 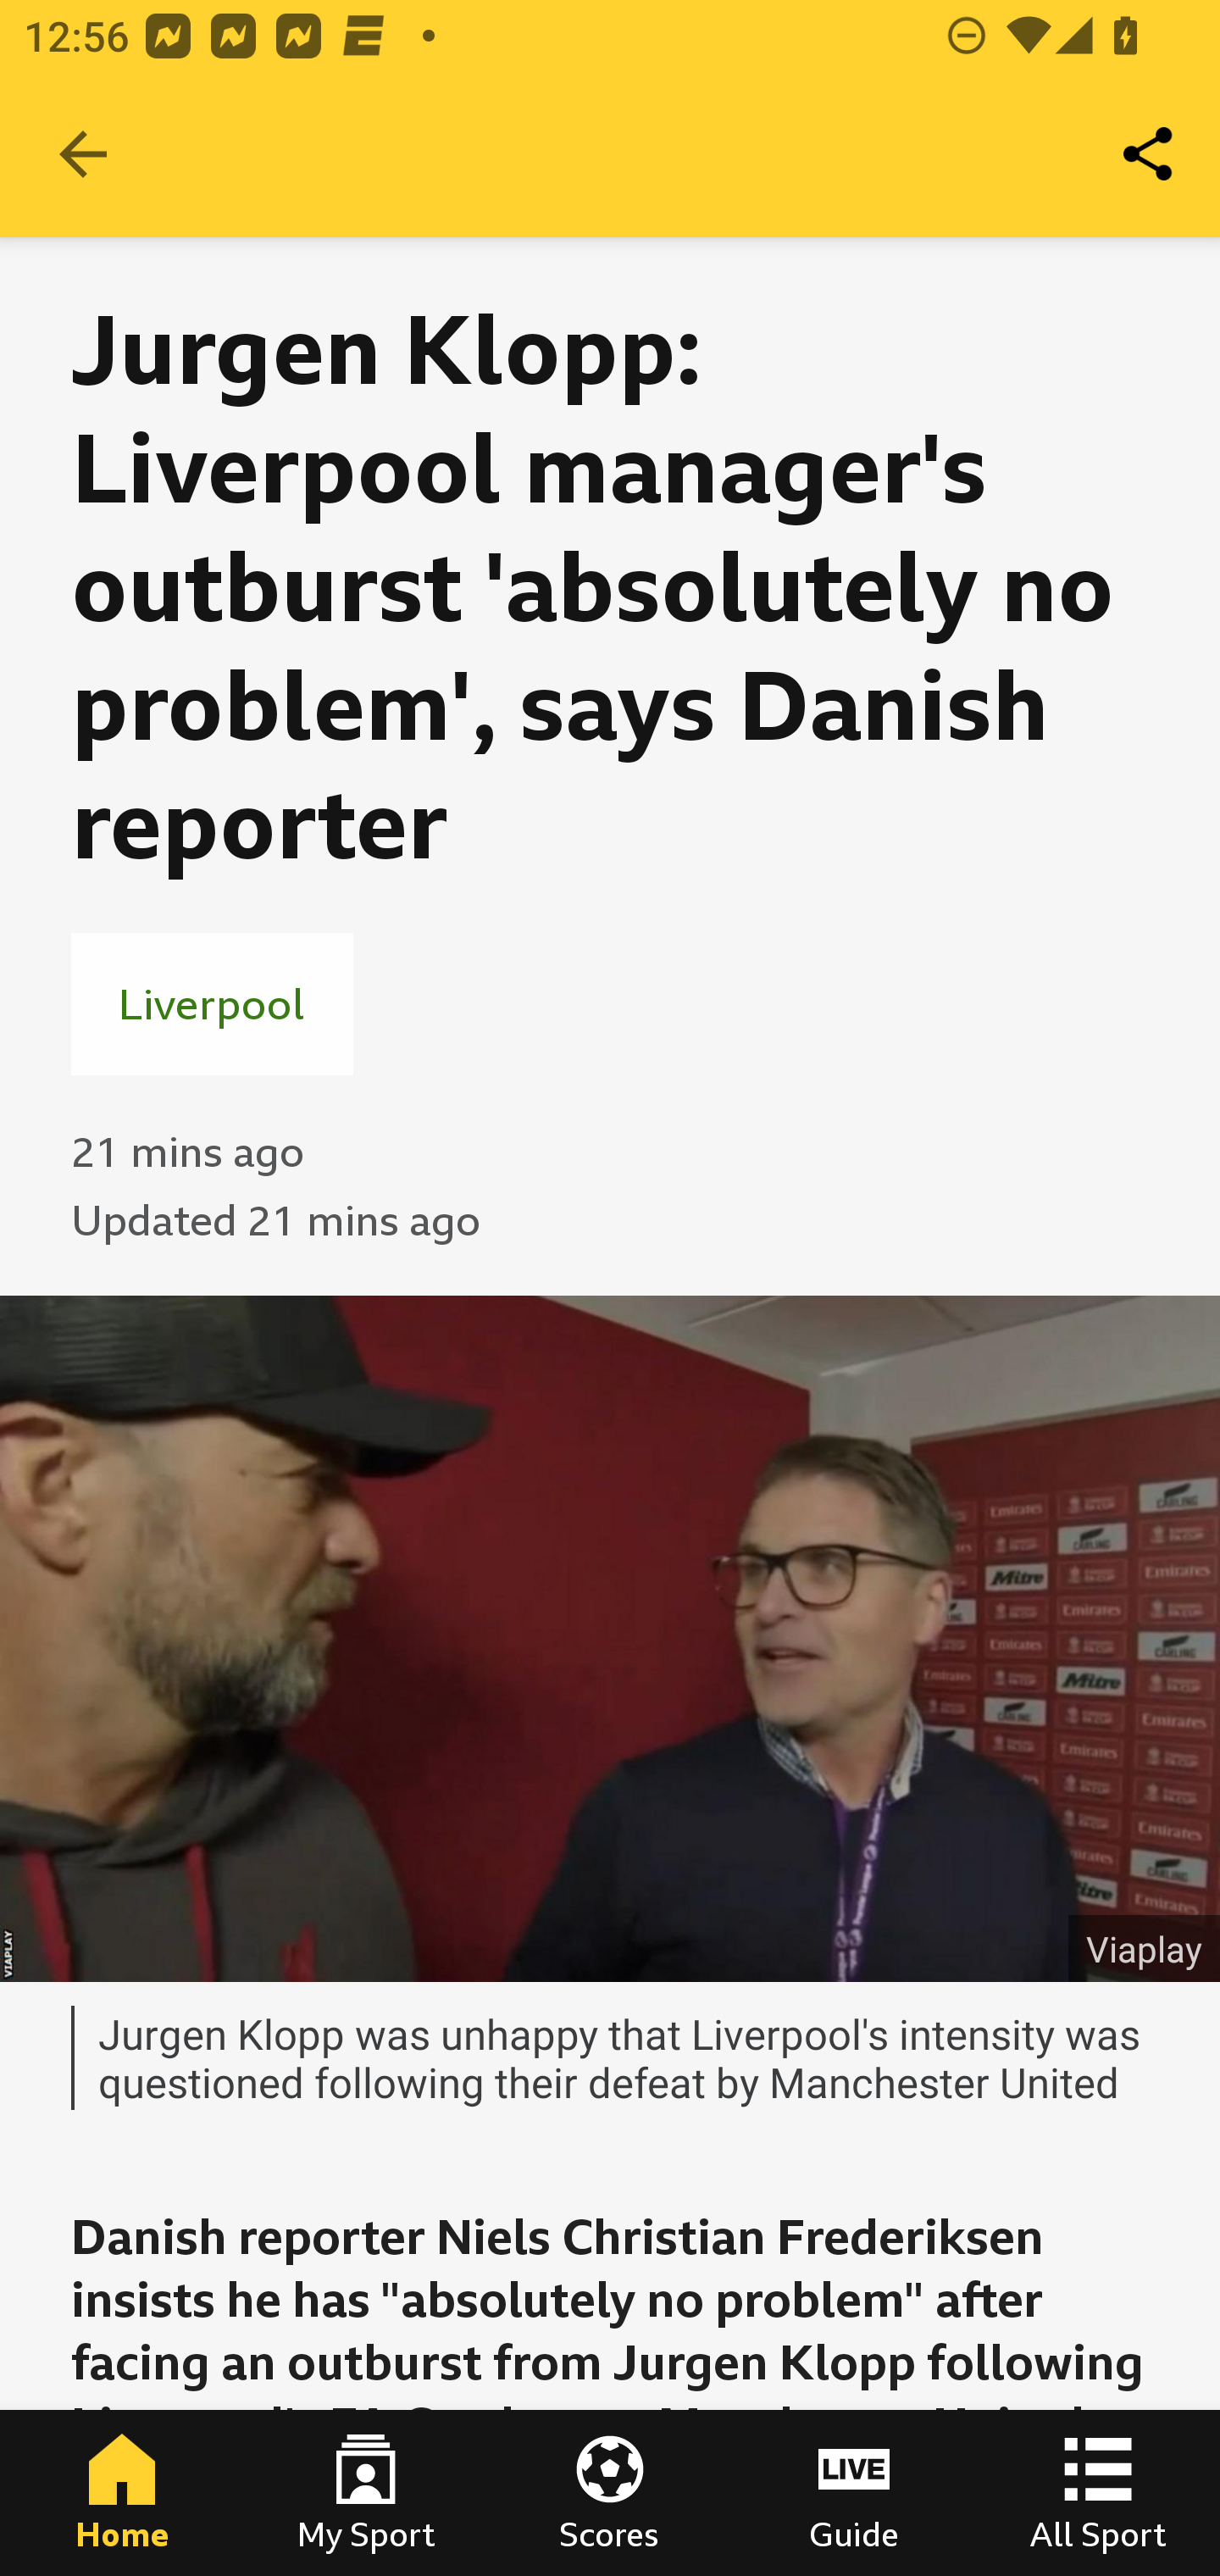 I want to click on My Sport, so click(x=366, y=2493).